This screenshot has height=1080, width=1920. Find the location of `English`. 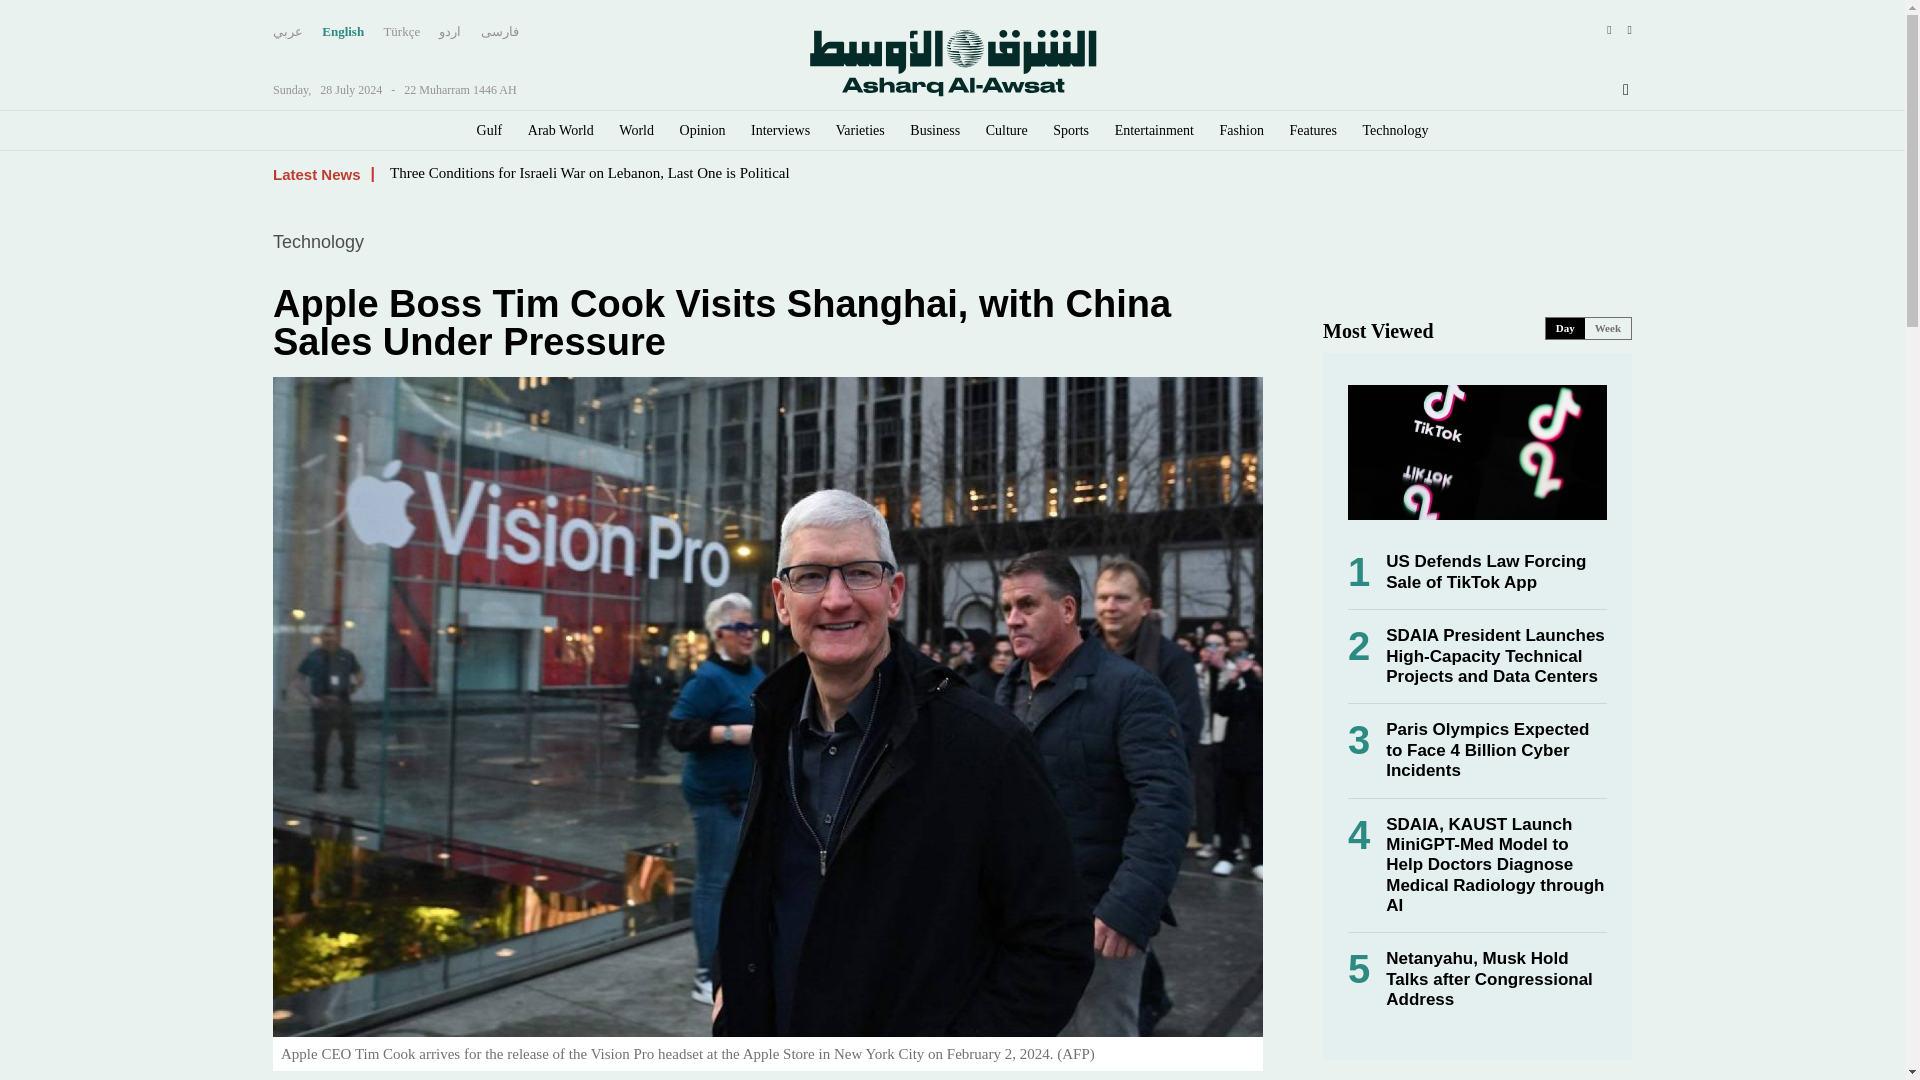

English is located at coordinates (343, 31).